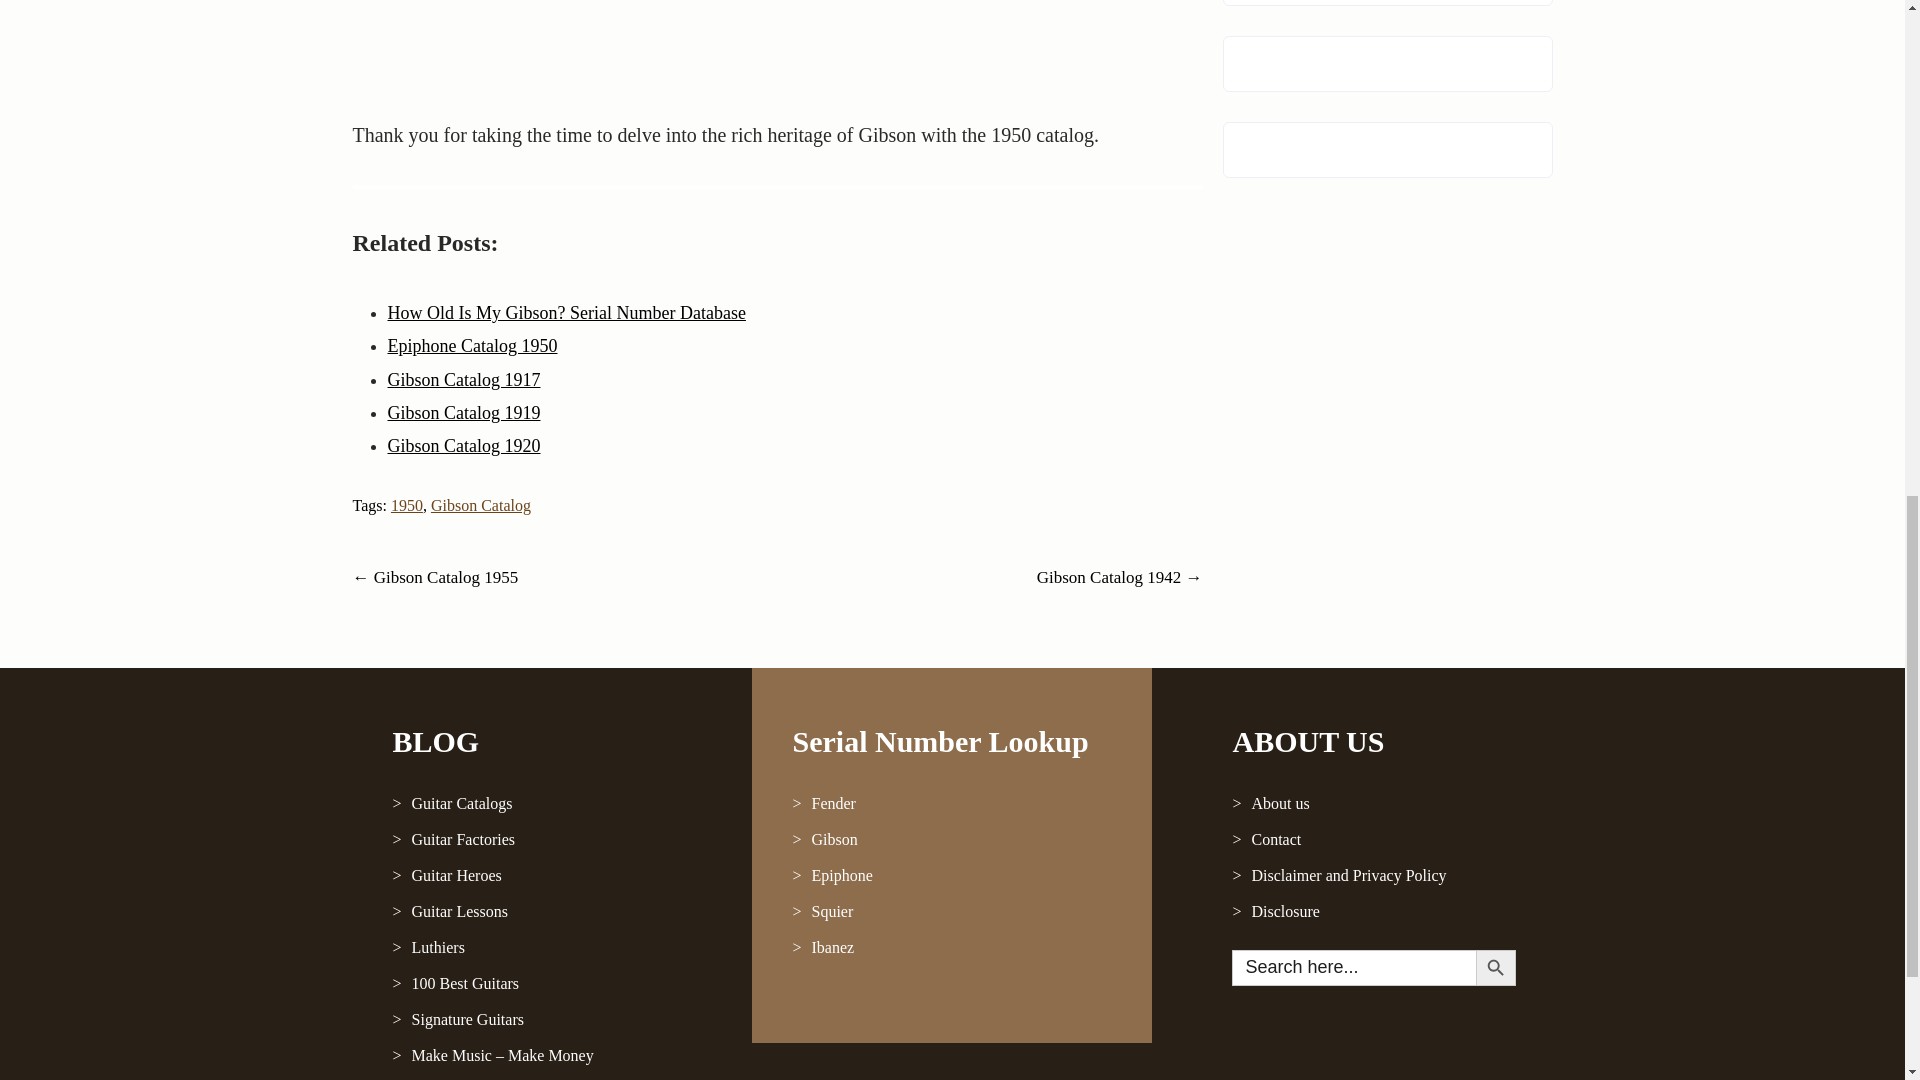 This screenshot has height=1080, width=1920. What do you see at coordinates (951, 947) in the screenshot?
I see `Ibanez` at bounding box center [951, 947].